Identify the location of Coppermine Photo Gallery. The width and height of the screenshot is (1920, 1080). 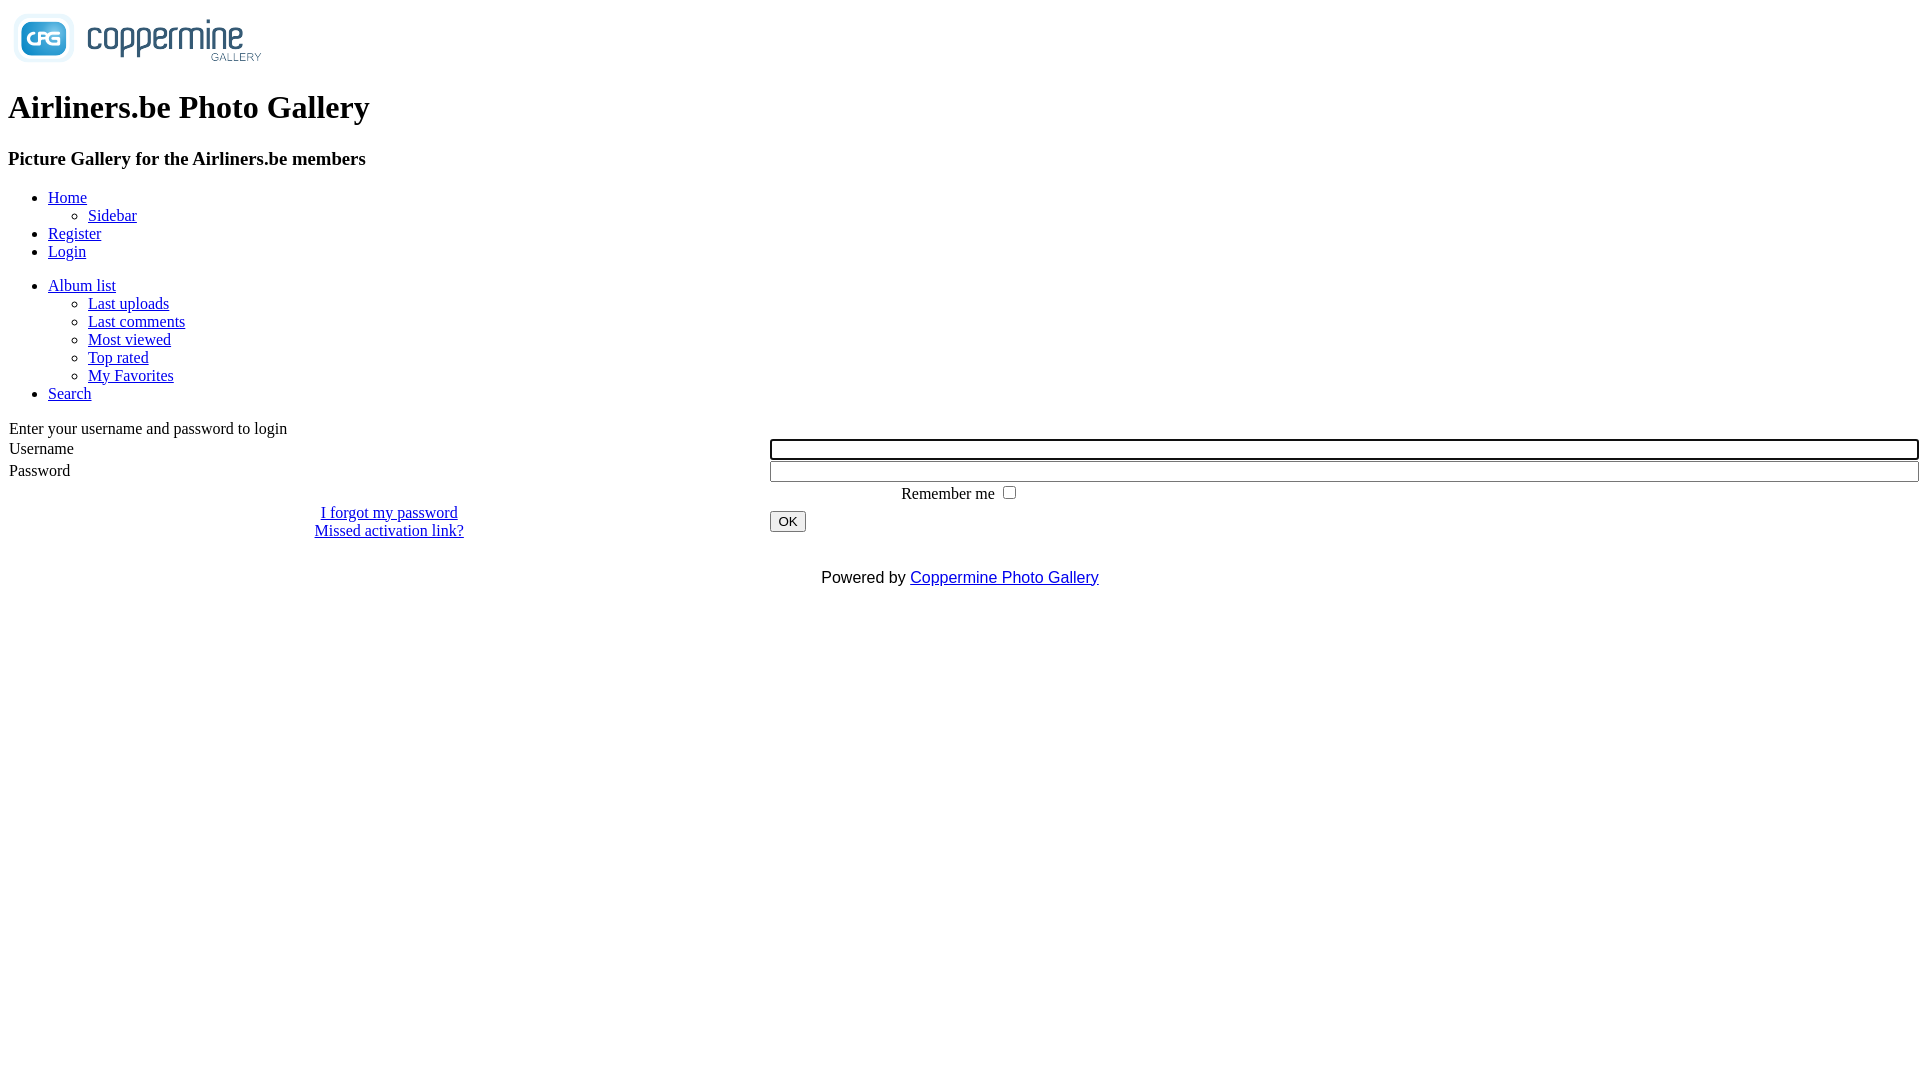
(1004, 578).